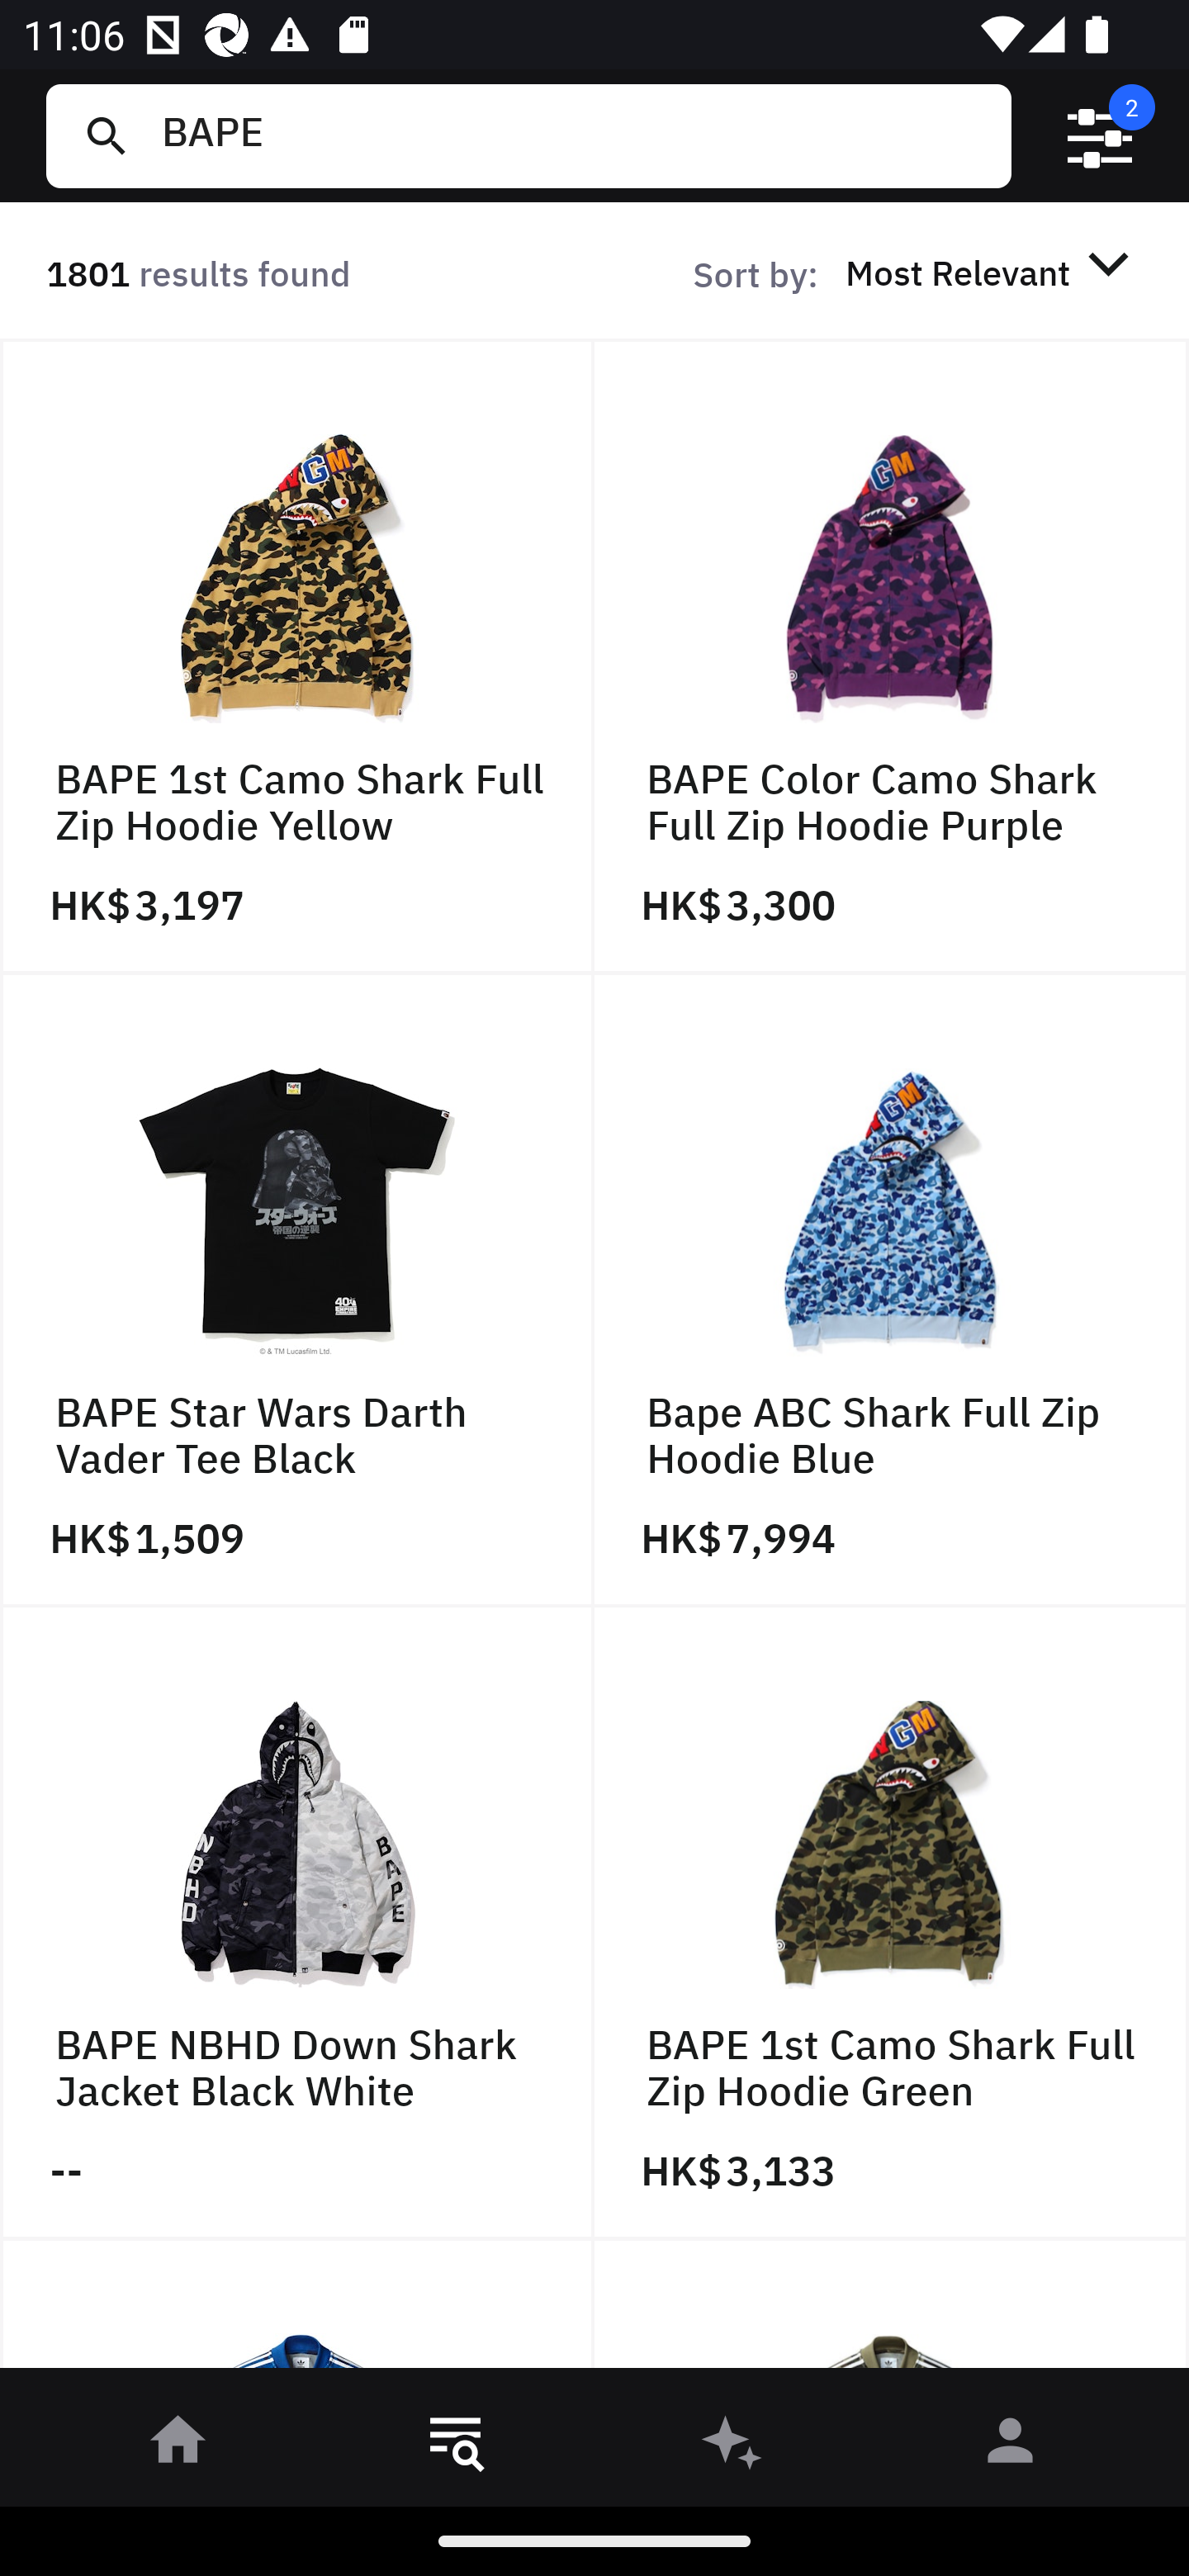  Describe the element at coordinates (1011, 2446) in the screenshot. I see `󰀄` at that location.